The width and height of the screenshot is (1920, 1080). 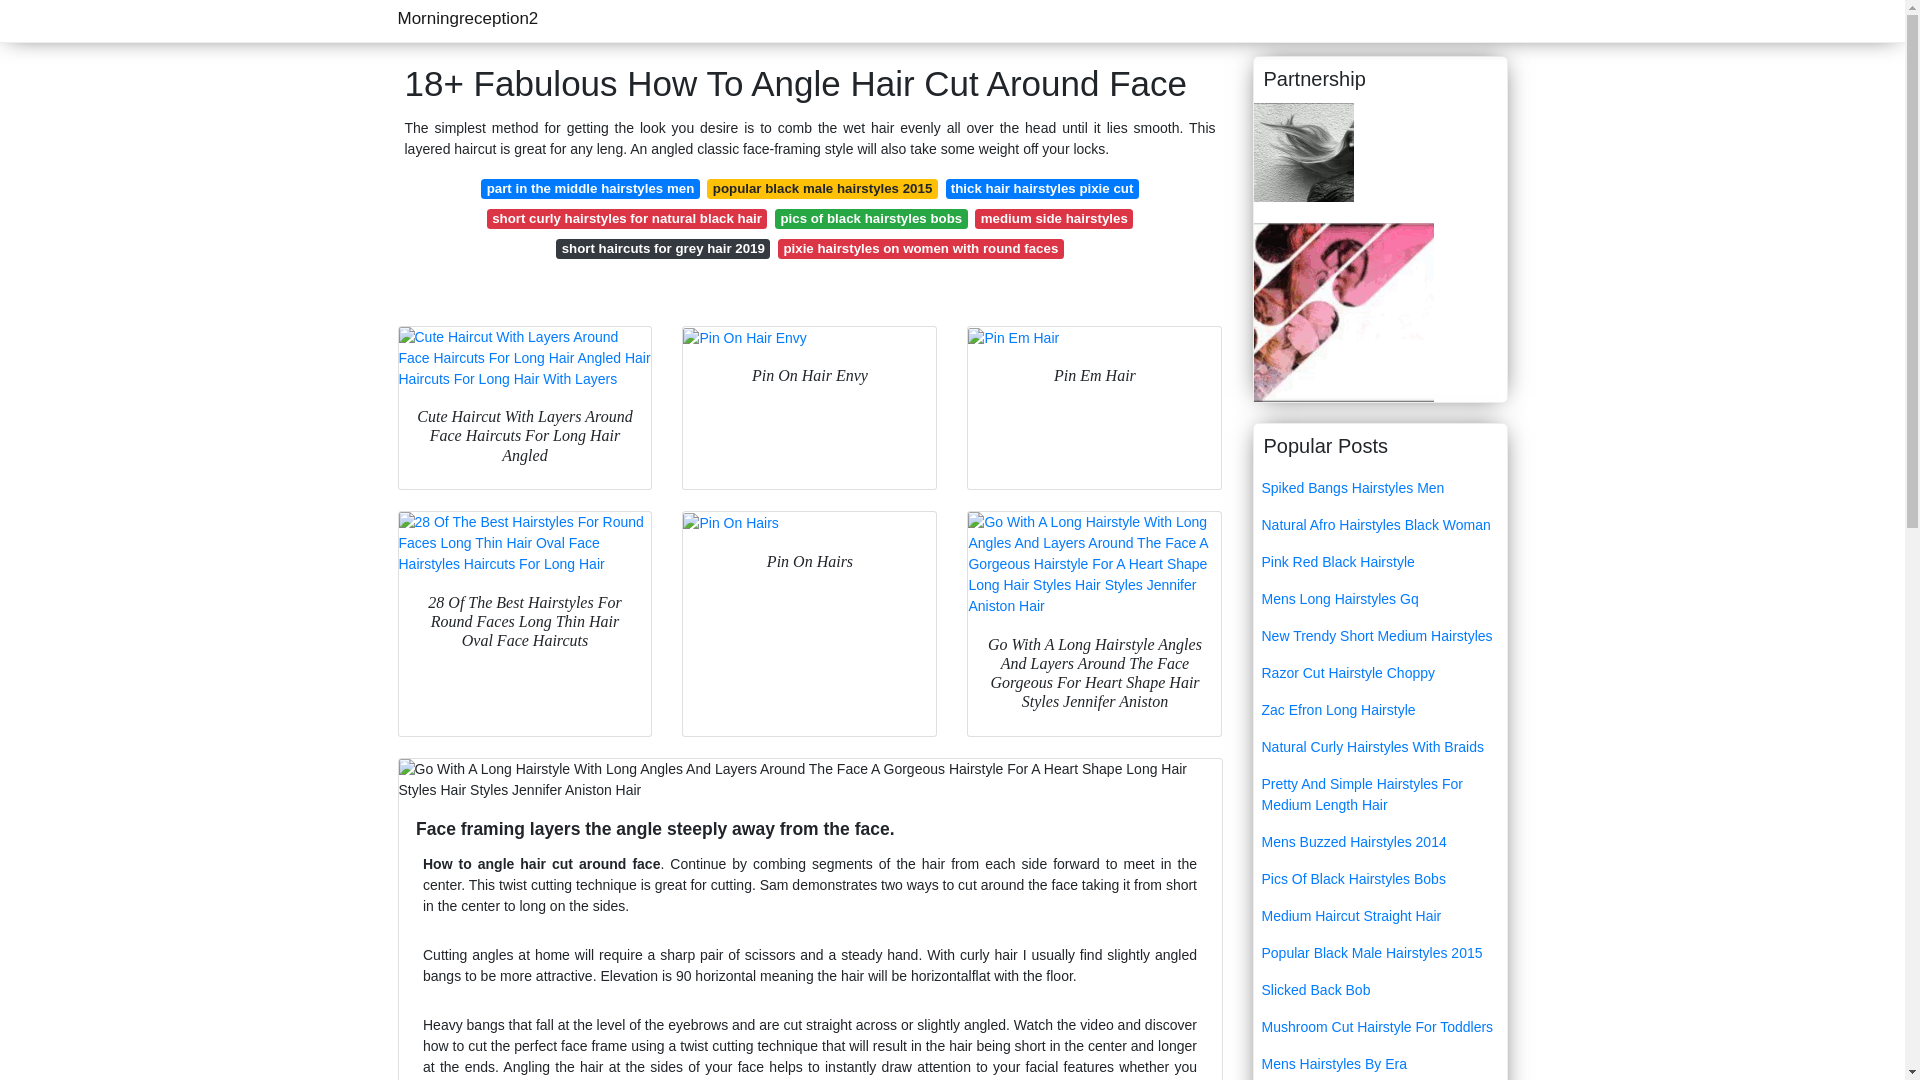 I want to click on Razor Cut Hairstyle Choppy, so click(x=1380, y=673).